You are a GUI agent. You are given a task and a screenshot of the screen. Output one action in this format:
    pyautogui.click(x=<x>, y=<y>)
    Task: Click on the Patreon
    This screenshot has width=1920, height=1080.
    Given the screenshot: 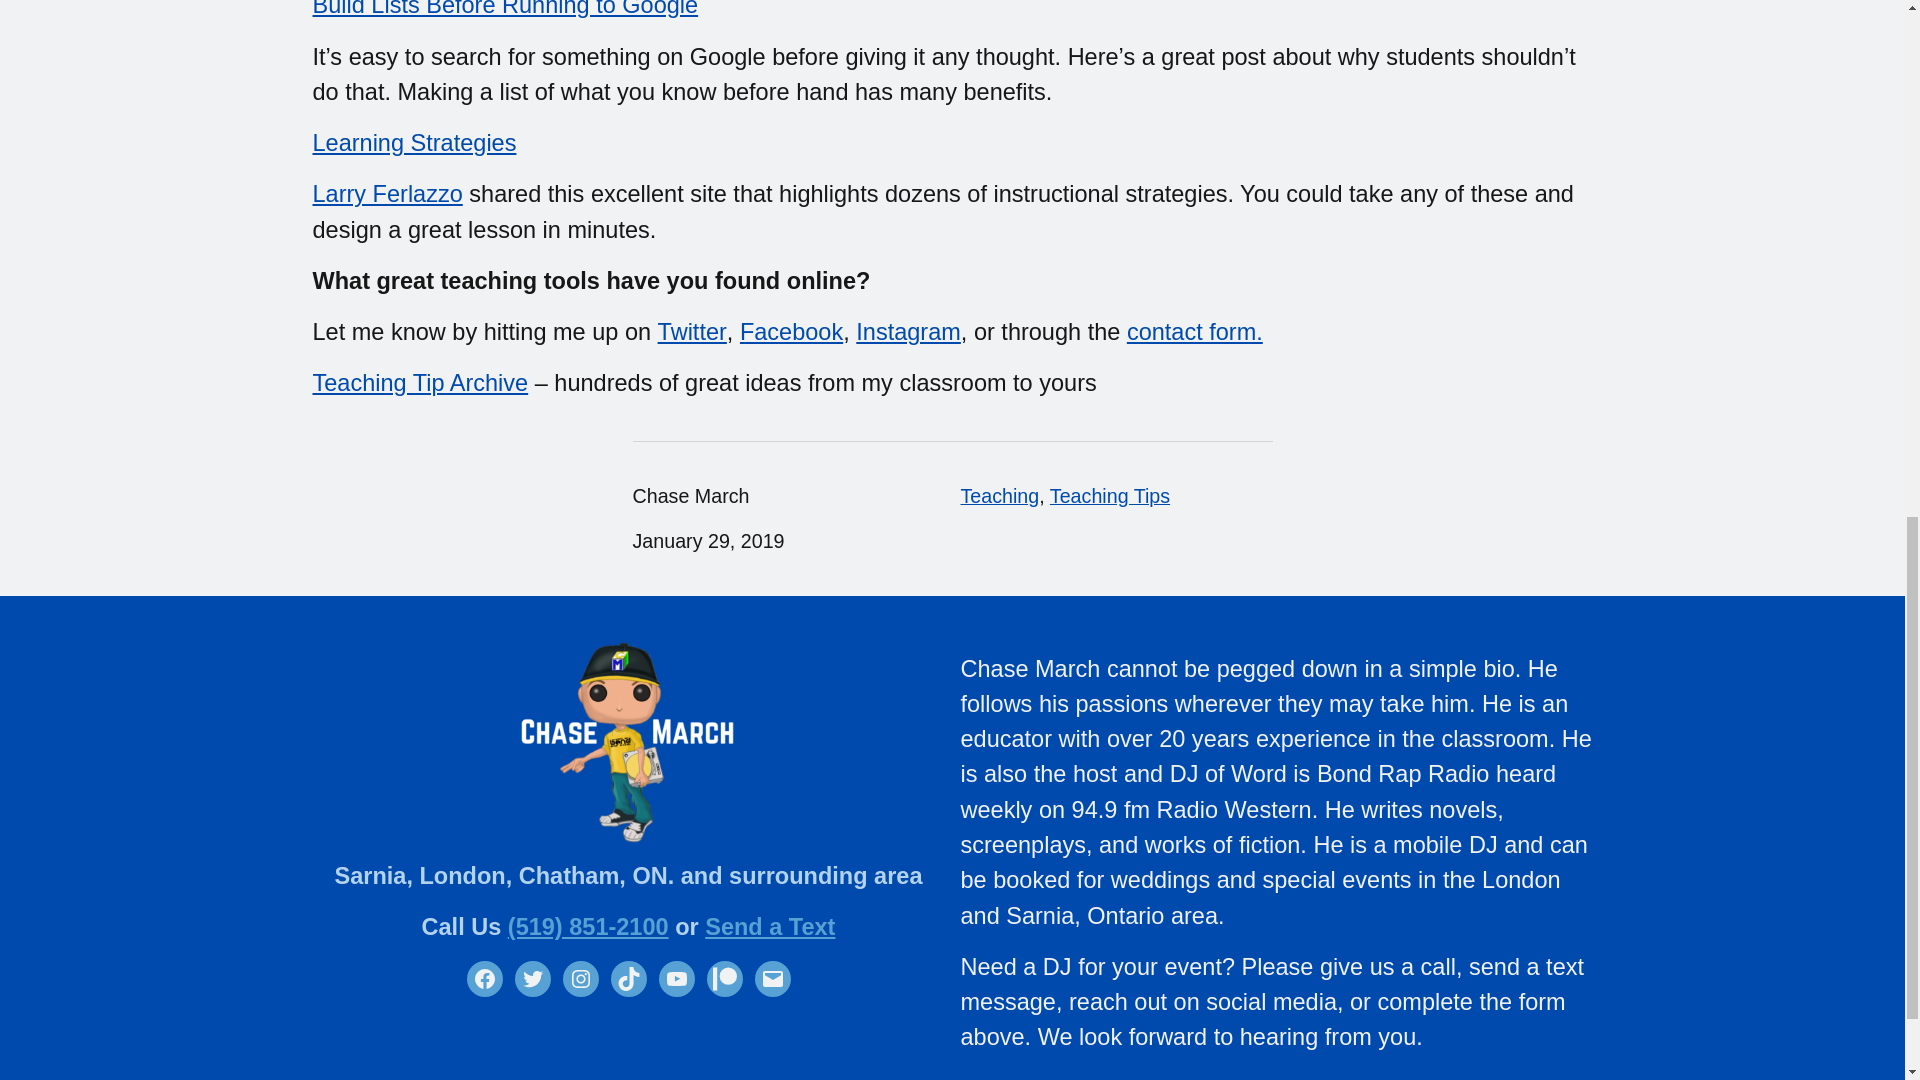 What is the action you would take?
    pyautogui.click(x=724, y=978)
    